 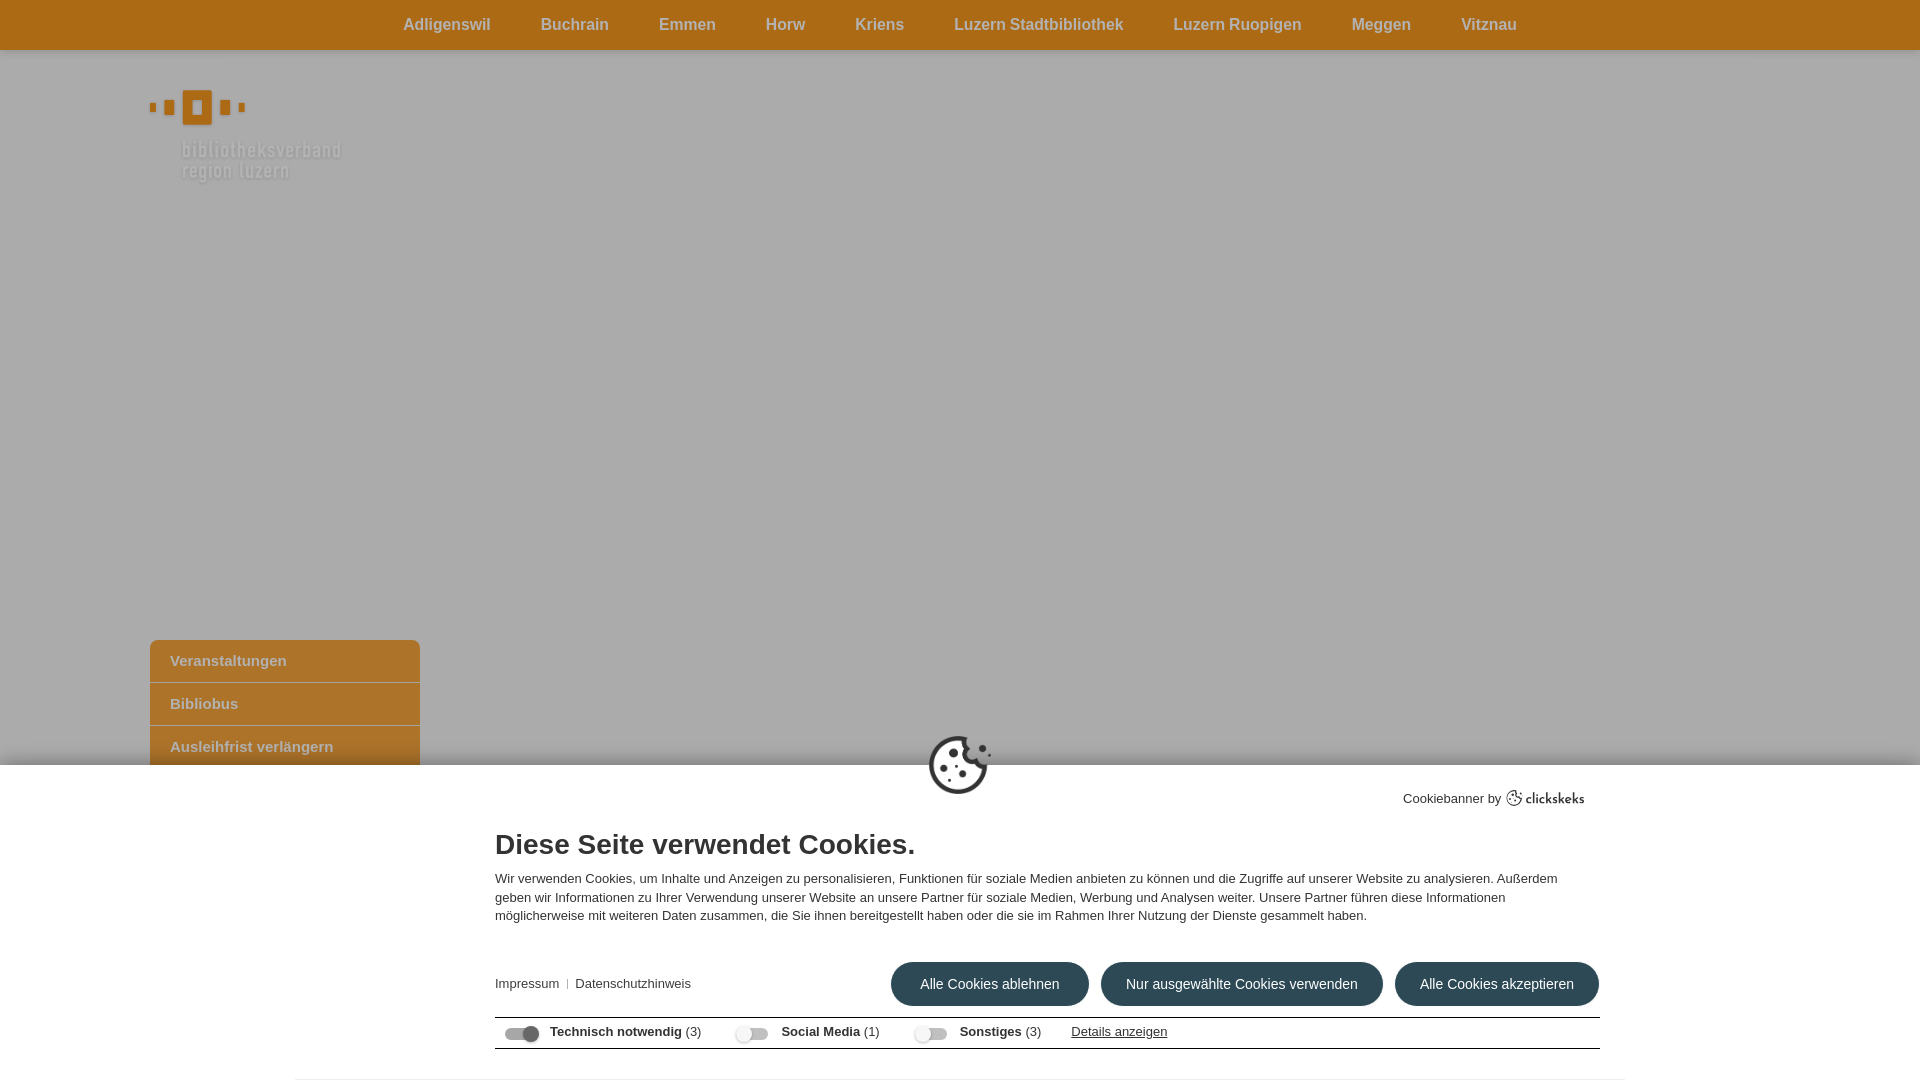 What do you see at coordinates (285, 704) in the screenshot?
I see `Bibliobus` at bounding box center [285, 704].